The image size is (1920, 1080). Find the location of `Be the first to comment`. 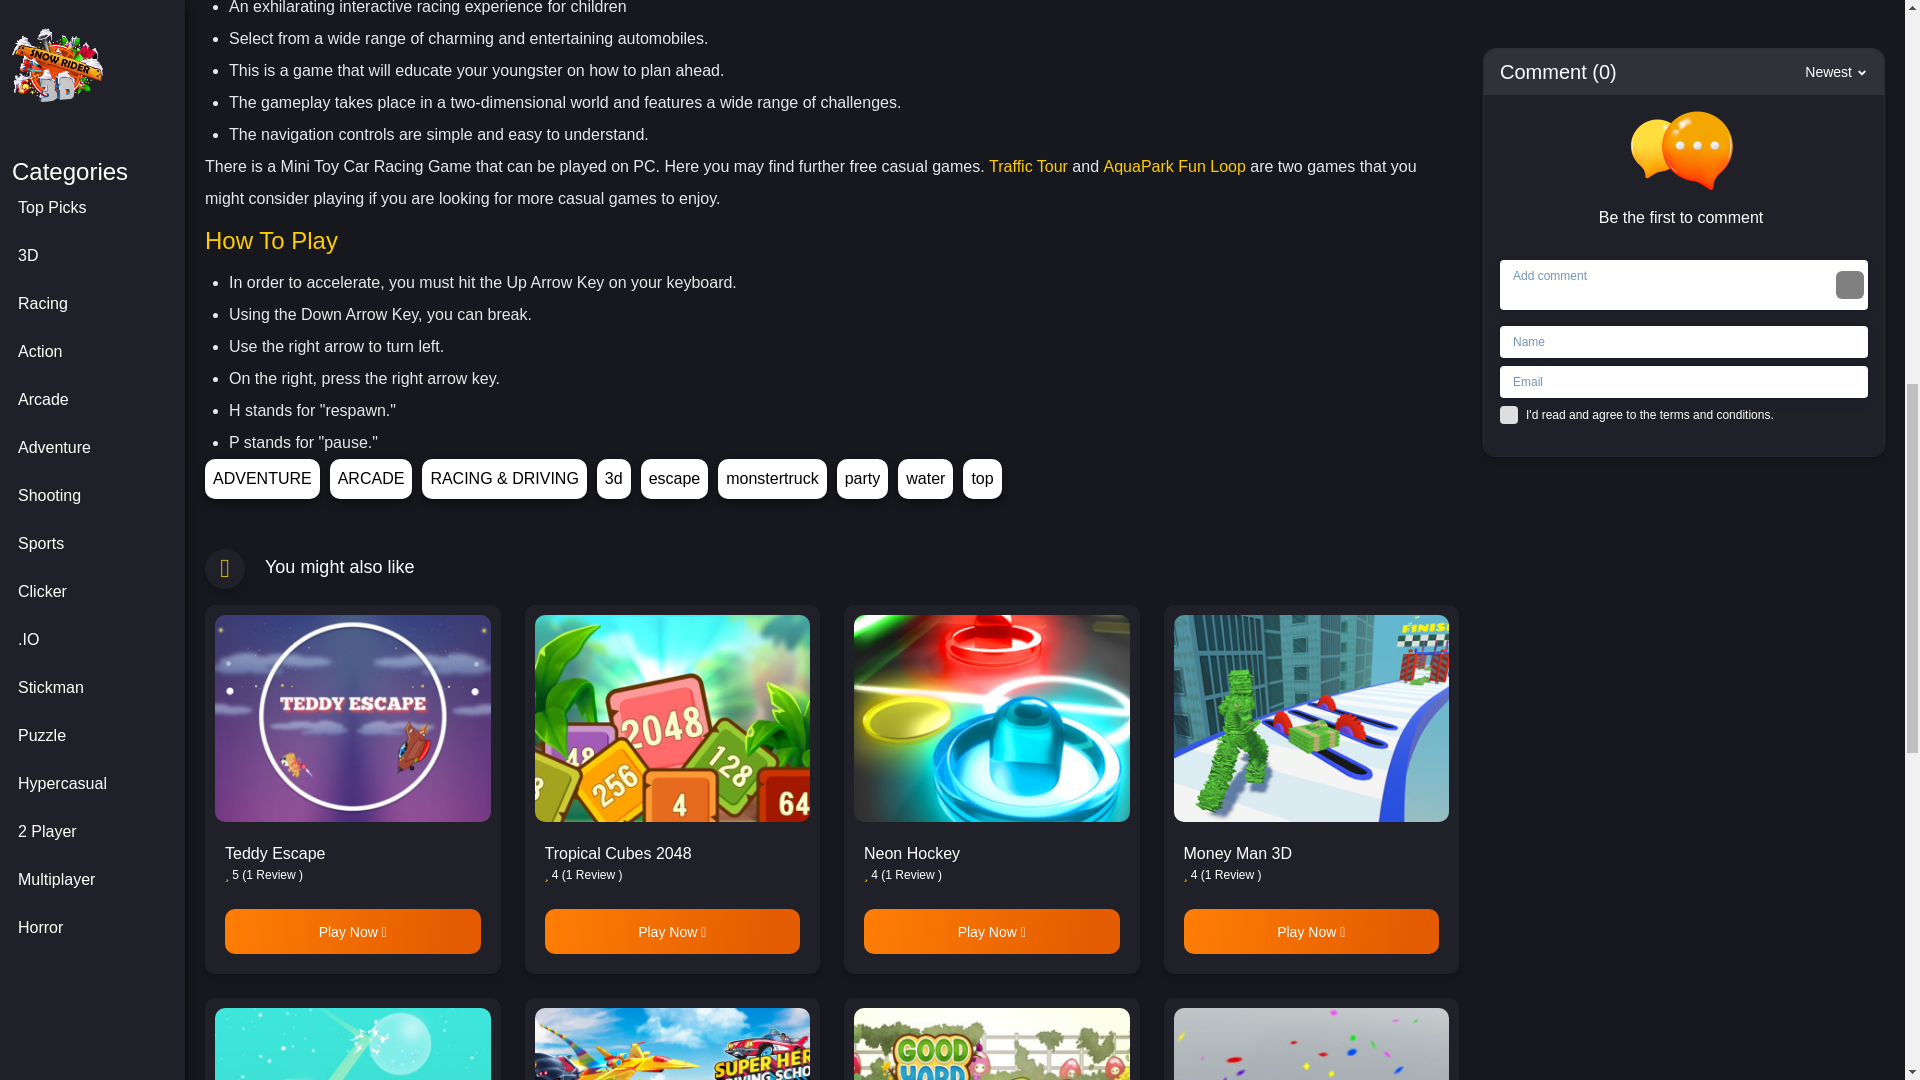

Be the first to comment is located at coordinates (1688, 170).